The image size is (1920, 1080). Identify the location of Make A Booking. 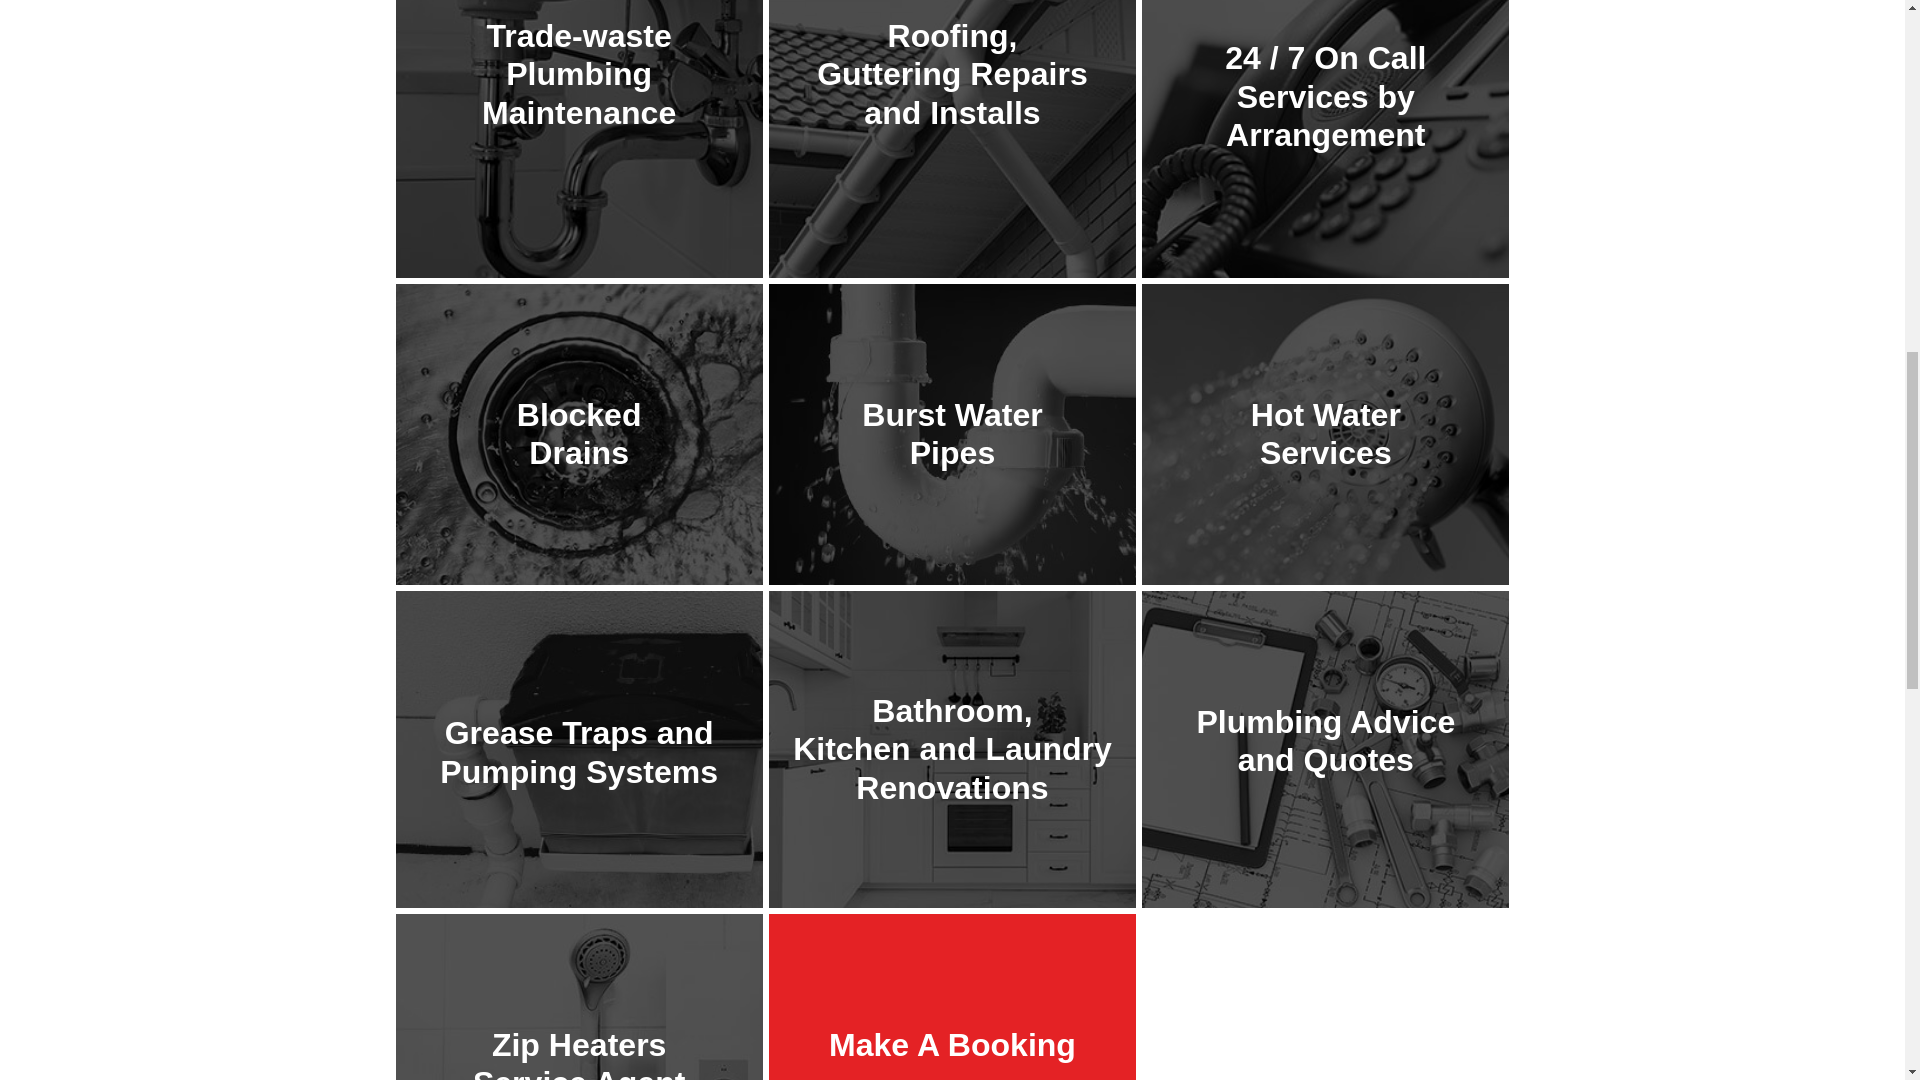
(952, 1044).